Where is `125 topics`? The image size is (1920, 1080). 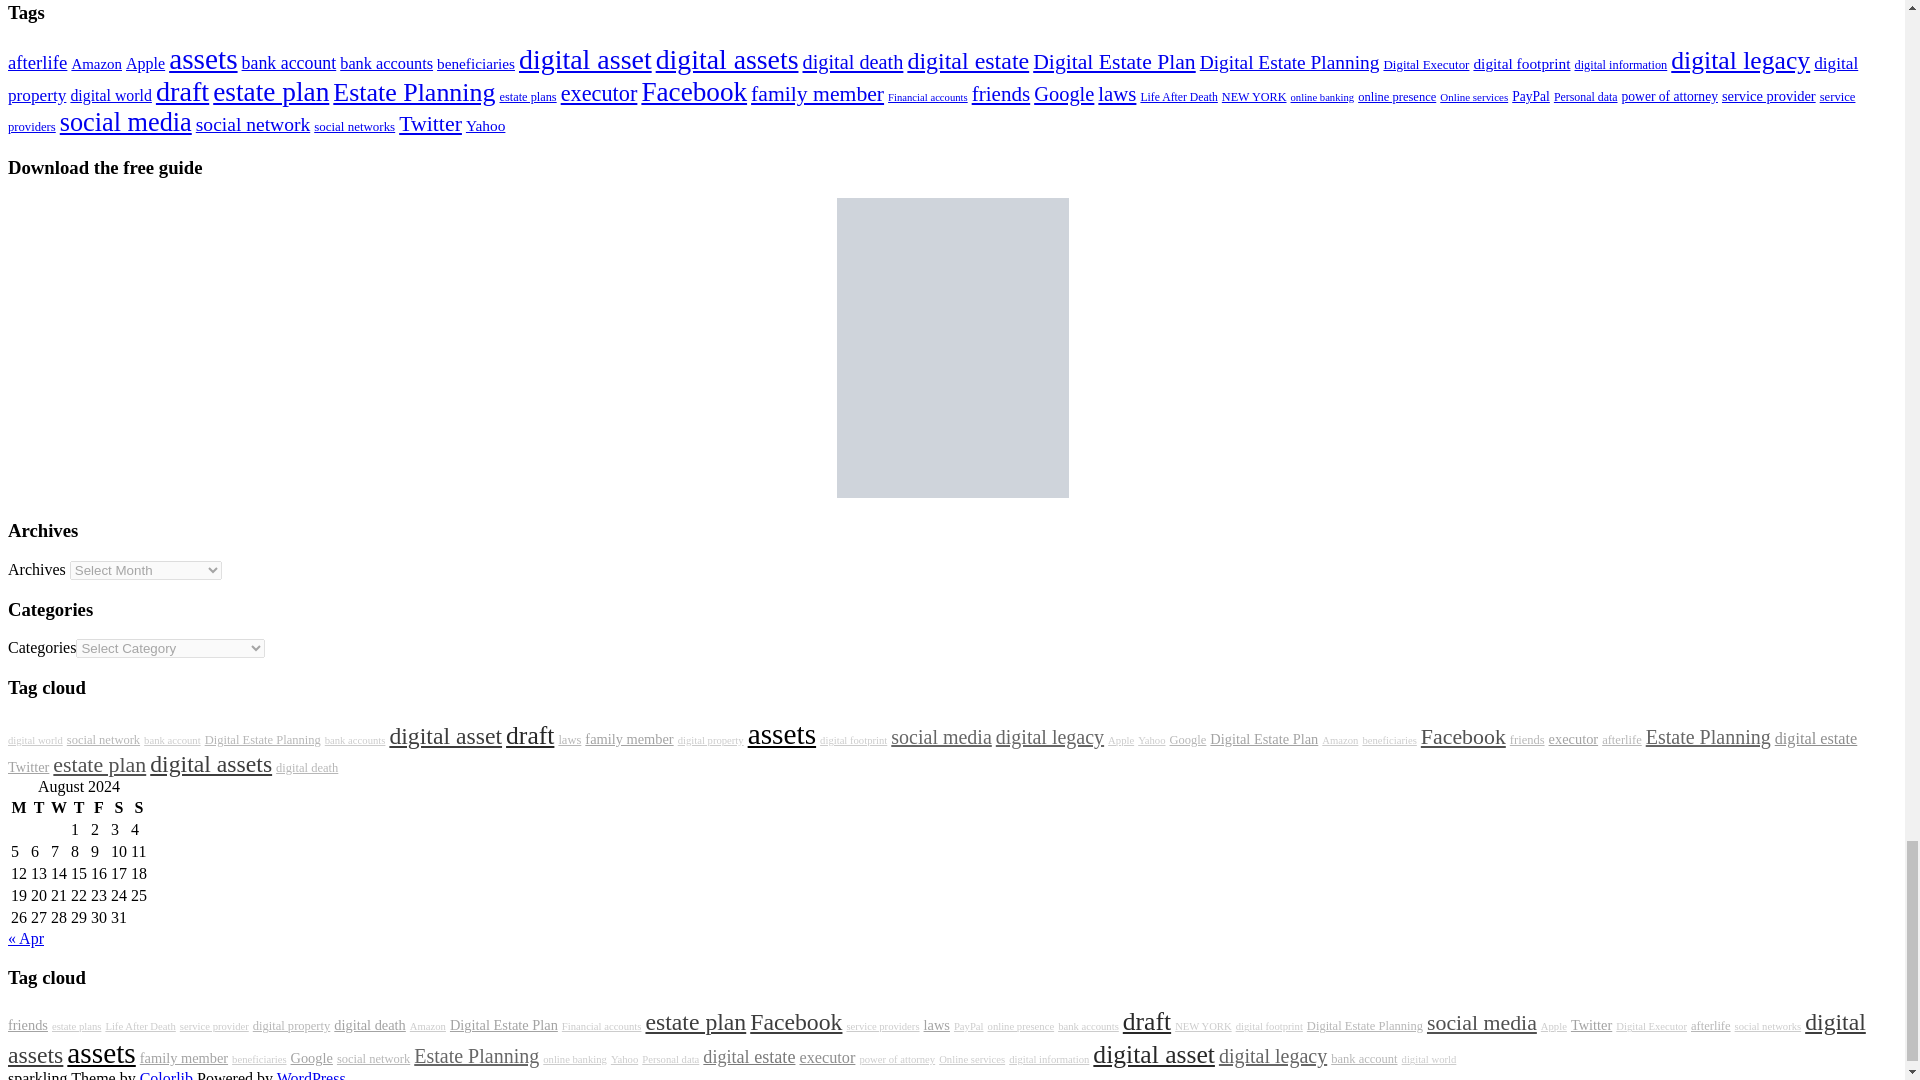
125 topics is located at coordinates (104, 740).